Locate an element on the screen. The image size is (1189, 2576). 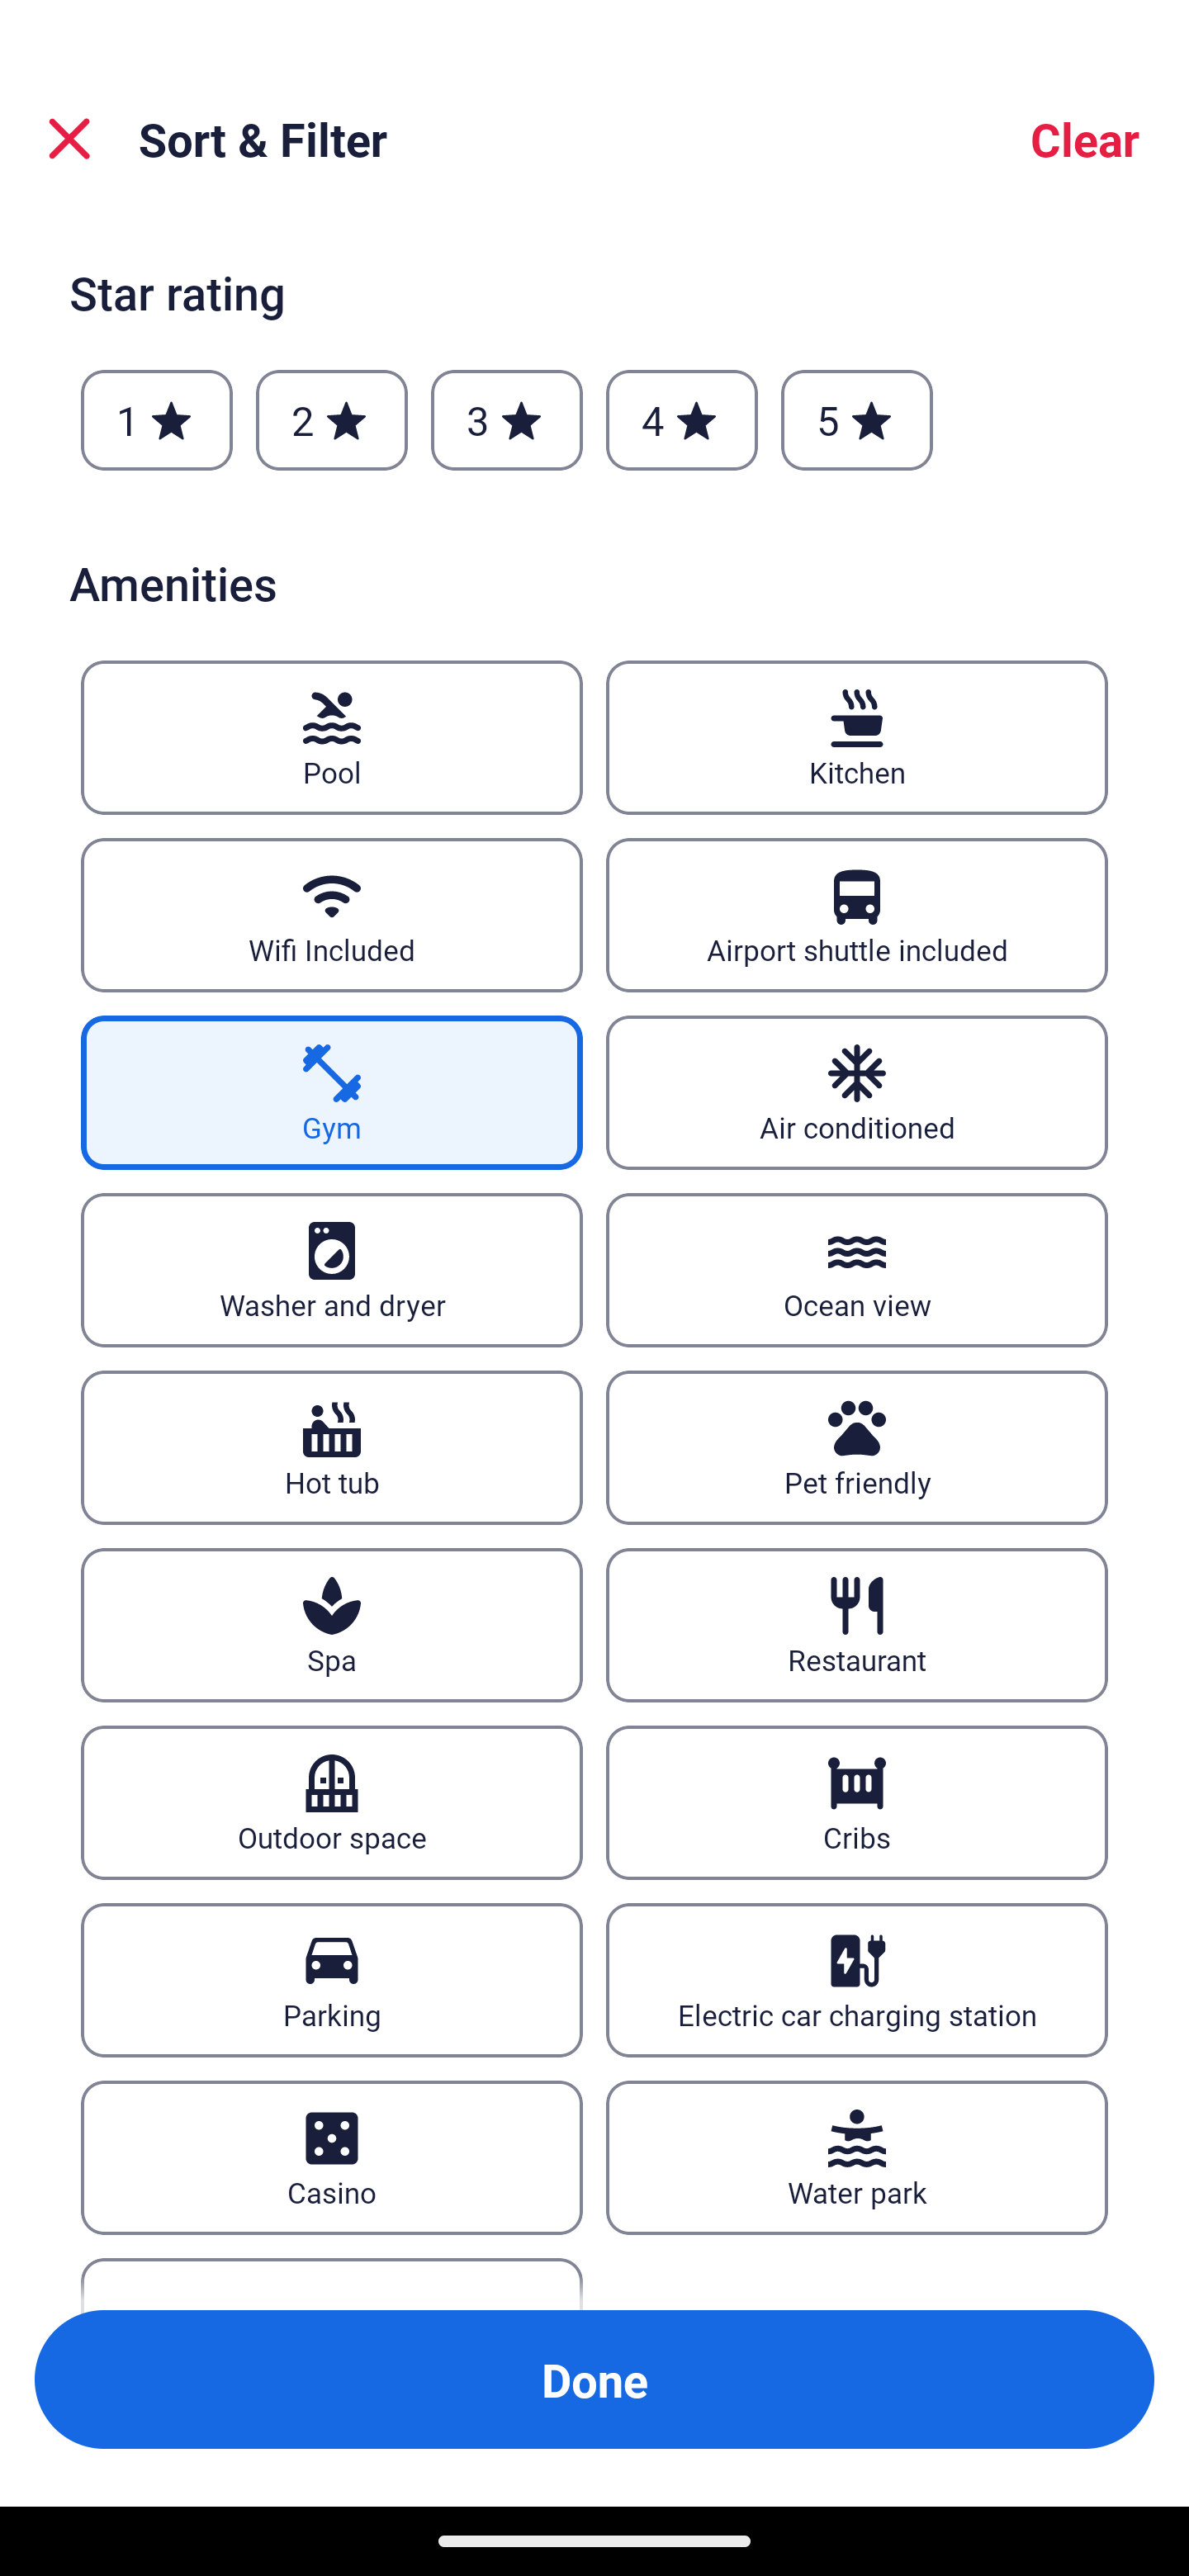
Gym is located at coordinates (331, 1091).